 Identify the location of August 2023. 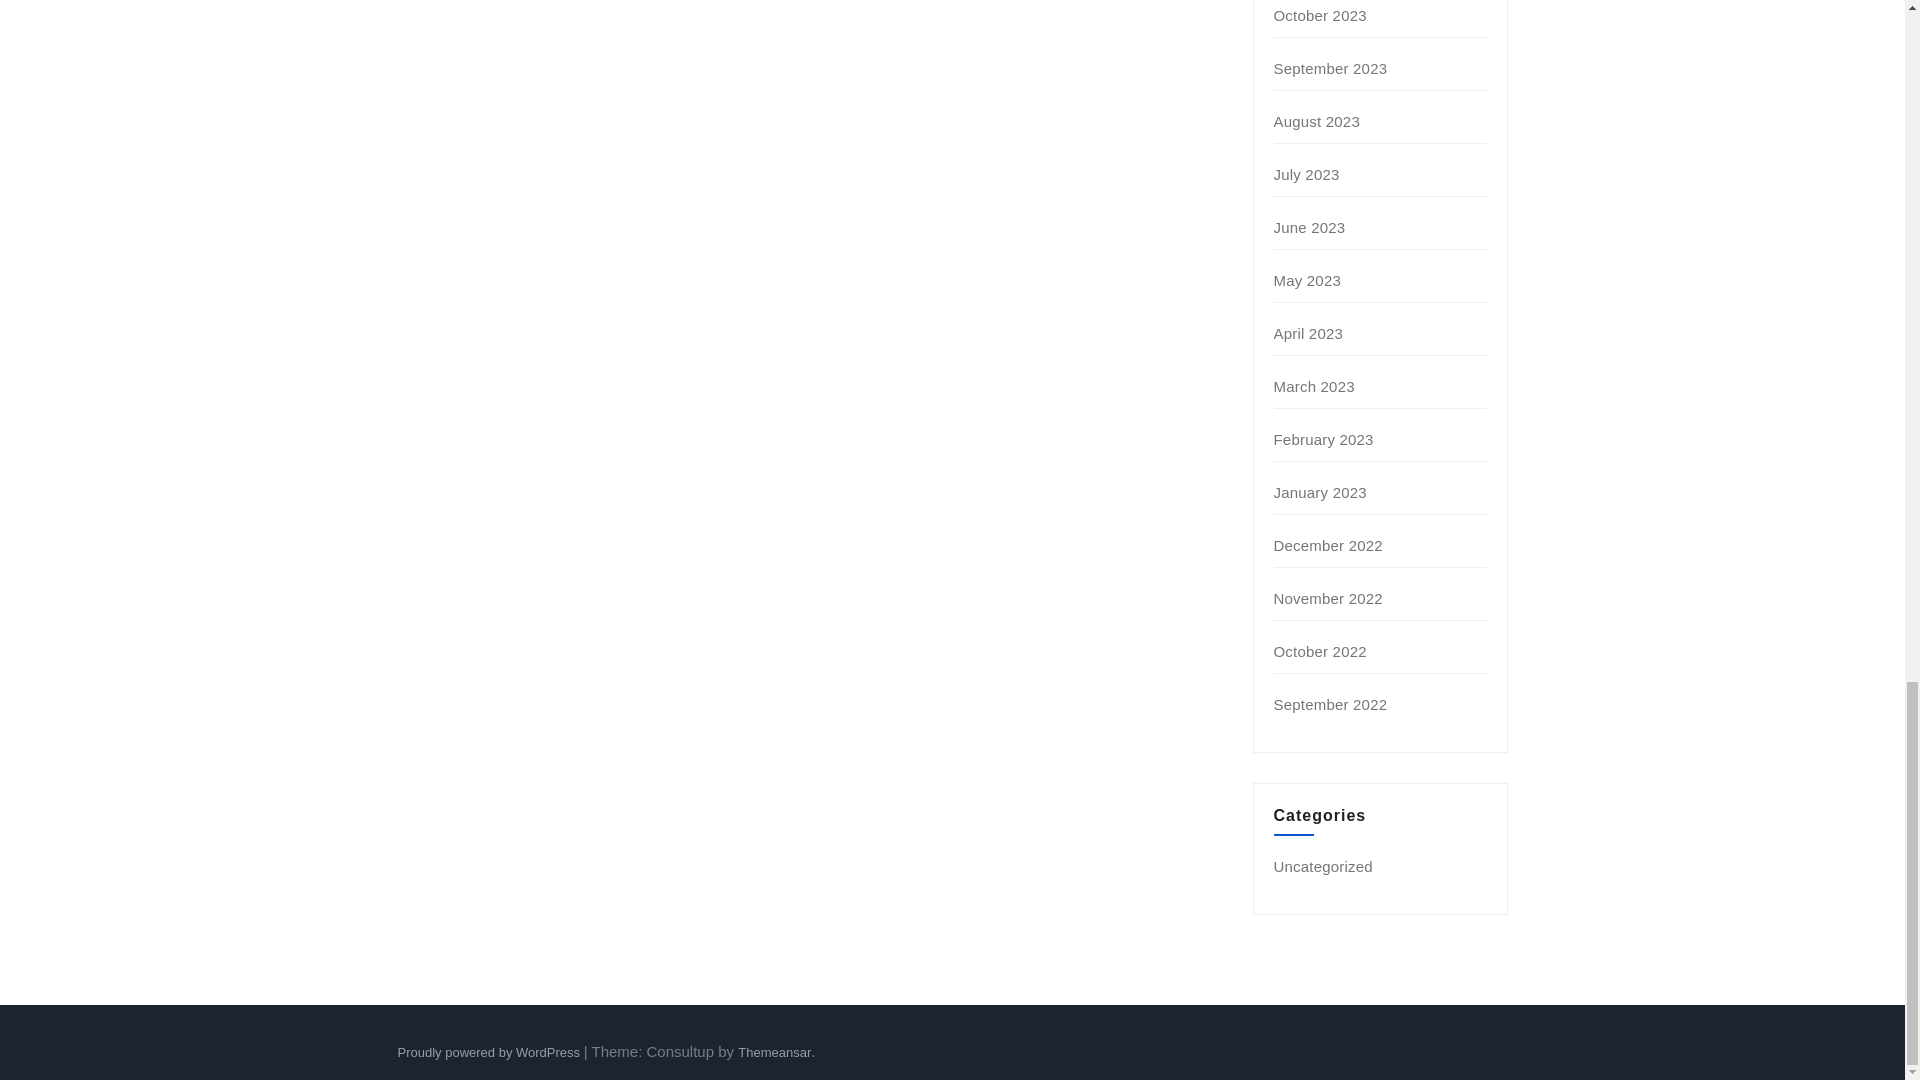
(1316, 121).